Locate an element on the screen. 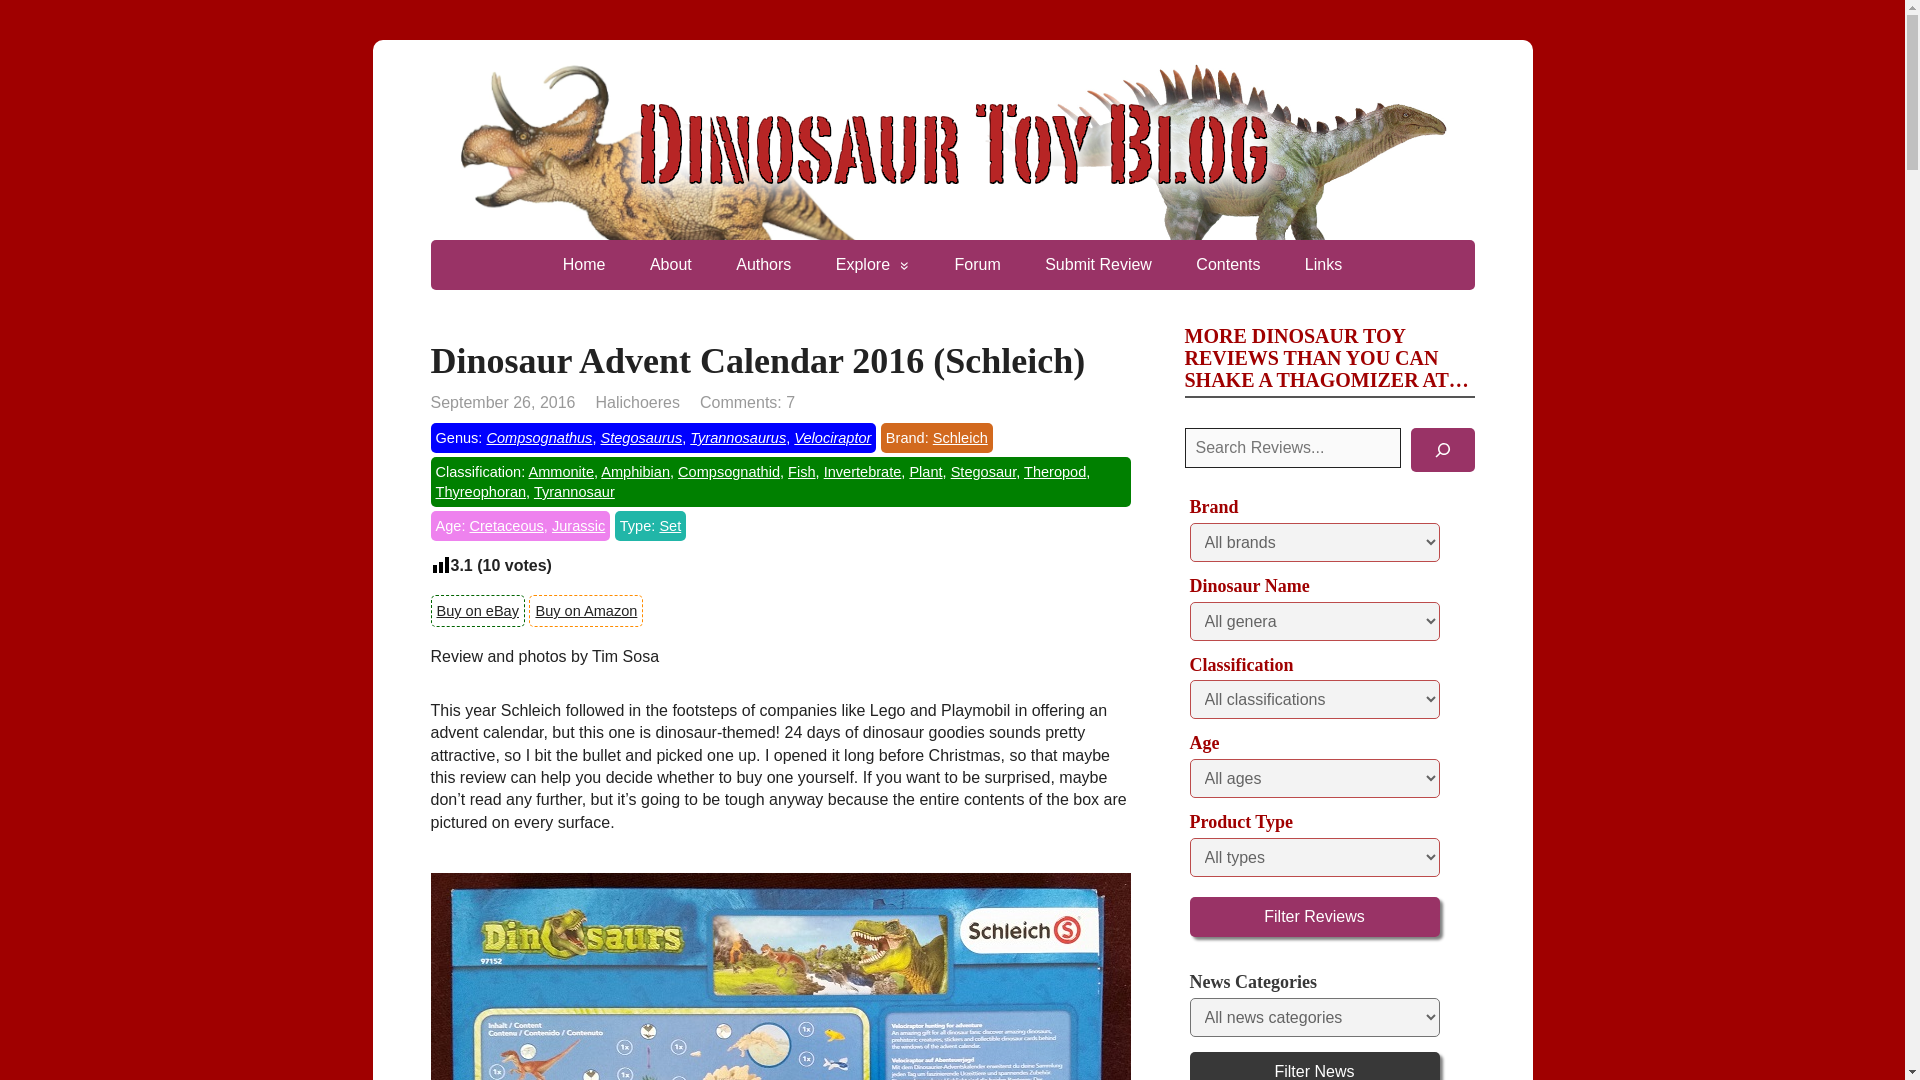 This screenshot has height=1080, width=1920. Submit Review is located at coordinates (1098, 264).